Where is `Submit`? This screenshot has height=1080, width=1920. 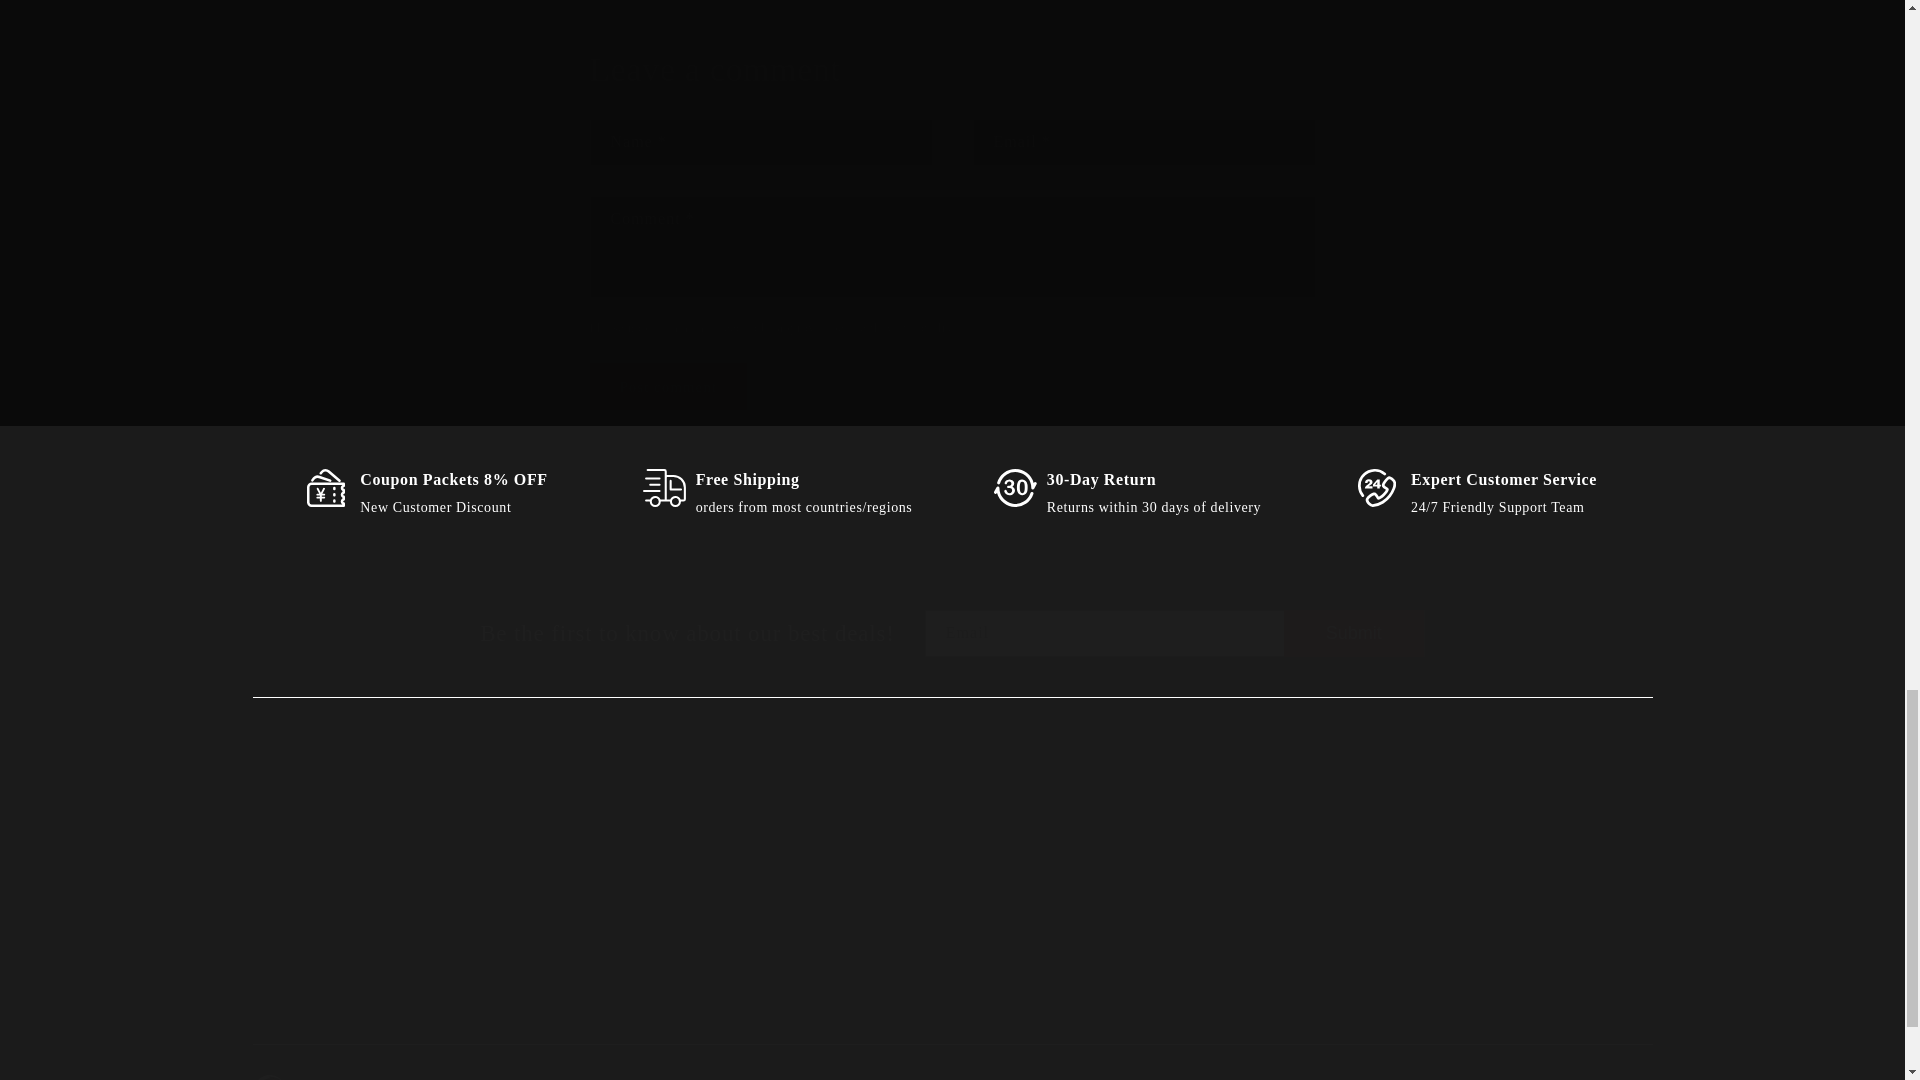 Submit is located at coordinates (370, 885).